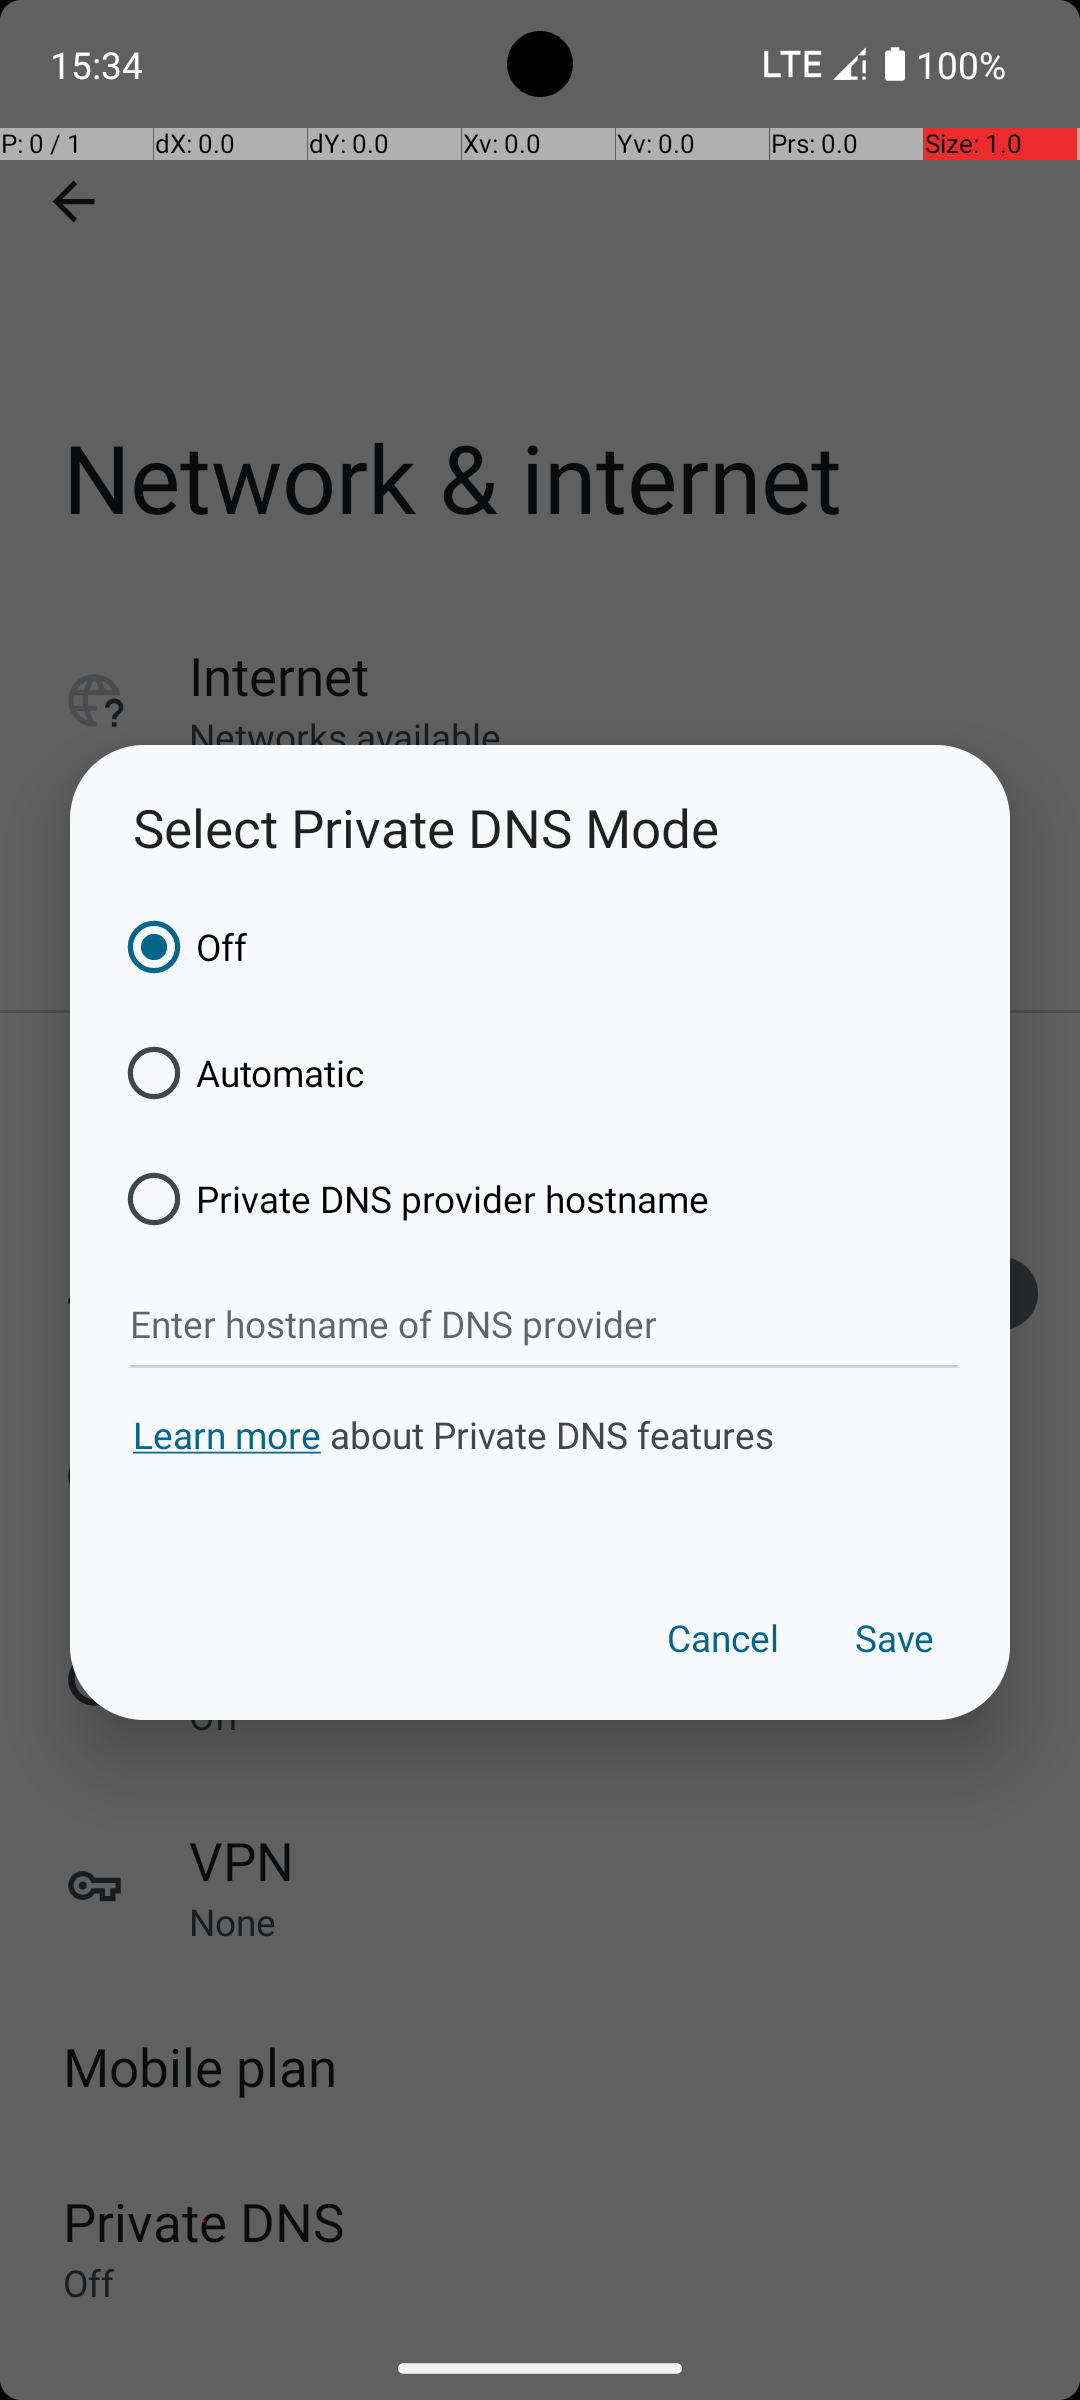 The image size is (1080, 2400). What do you see at coordinates (544, 1325) in the screenshot?
I see `Enter hostname of DNS provider` at bounding box center [544, 1325].